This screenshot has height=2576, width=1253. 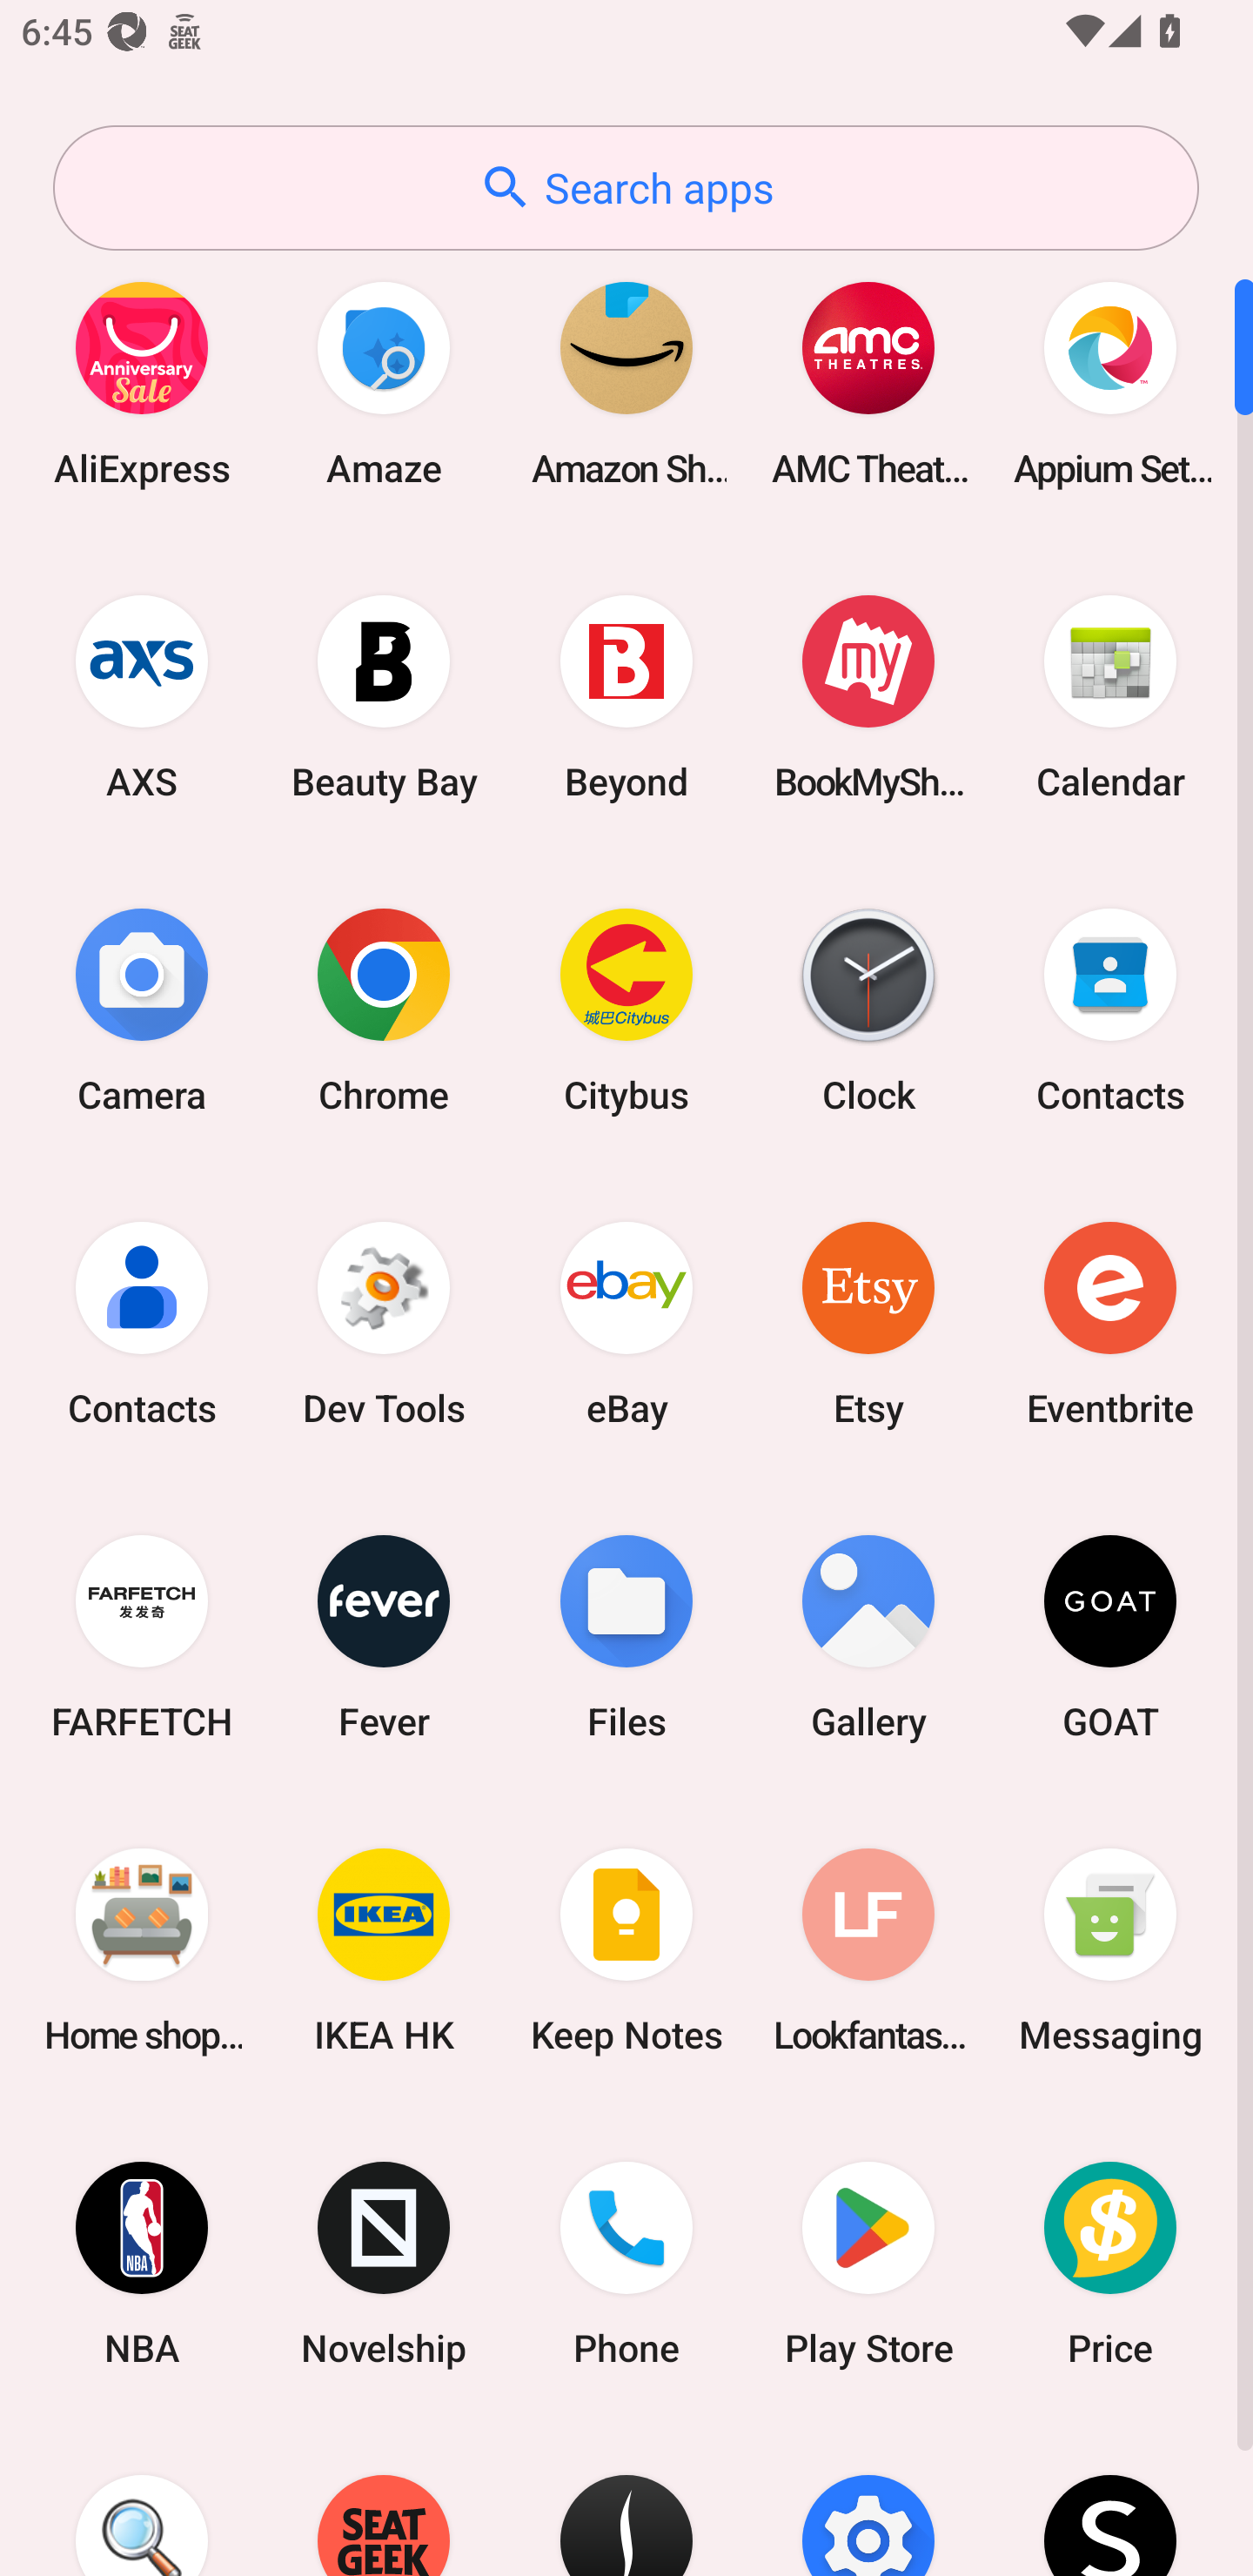 I want to click on Clock, so click(x=868, y=1010).